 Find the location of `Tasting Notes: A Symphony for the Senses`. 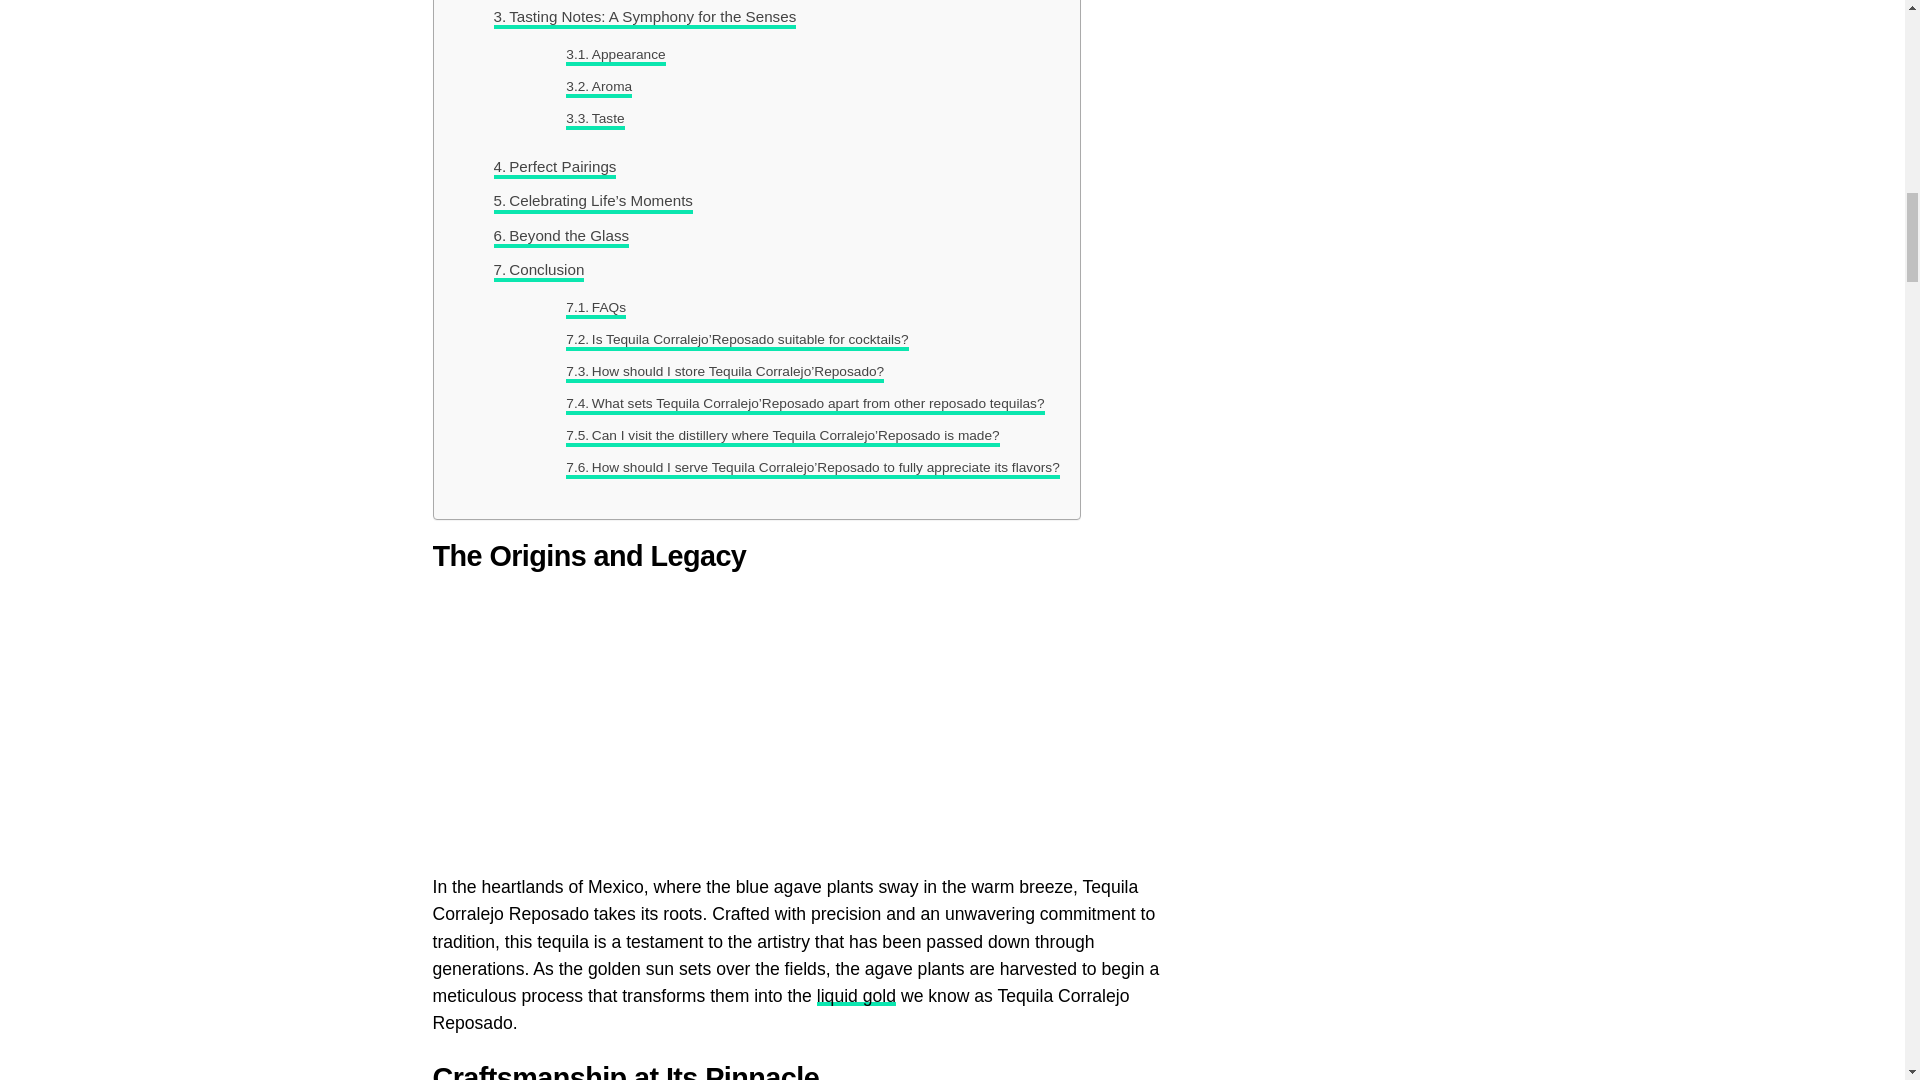

Tasting Notes: A Symphony for the Senses is located at coordinates (644, 17).